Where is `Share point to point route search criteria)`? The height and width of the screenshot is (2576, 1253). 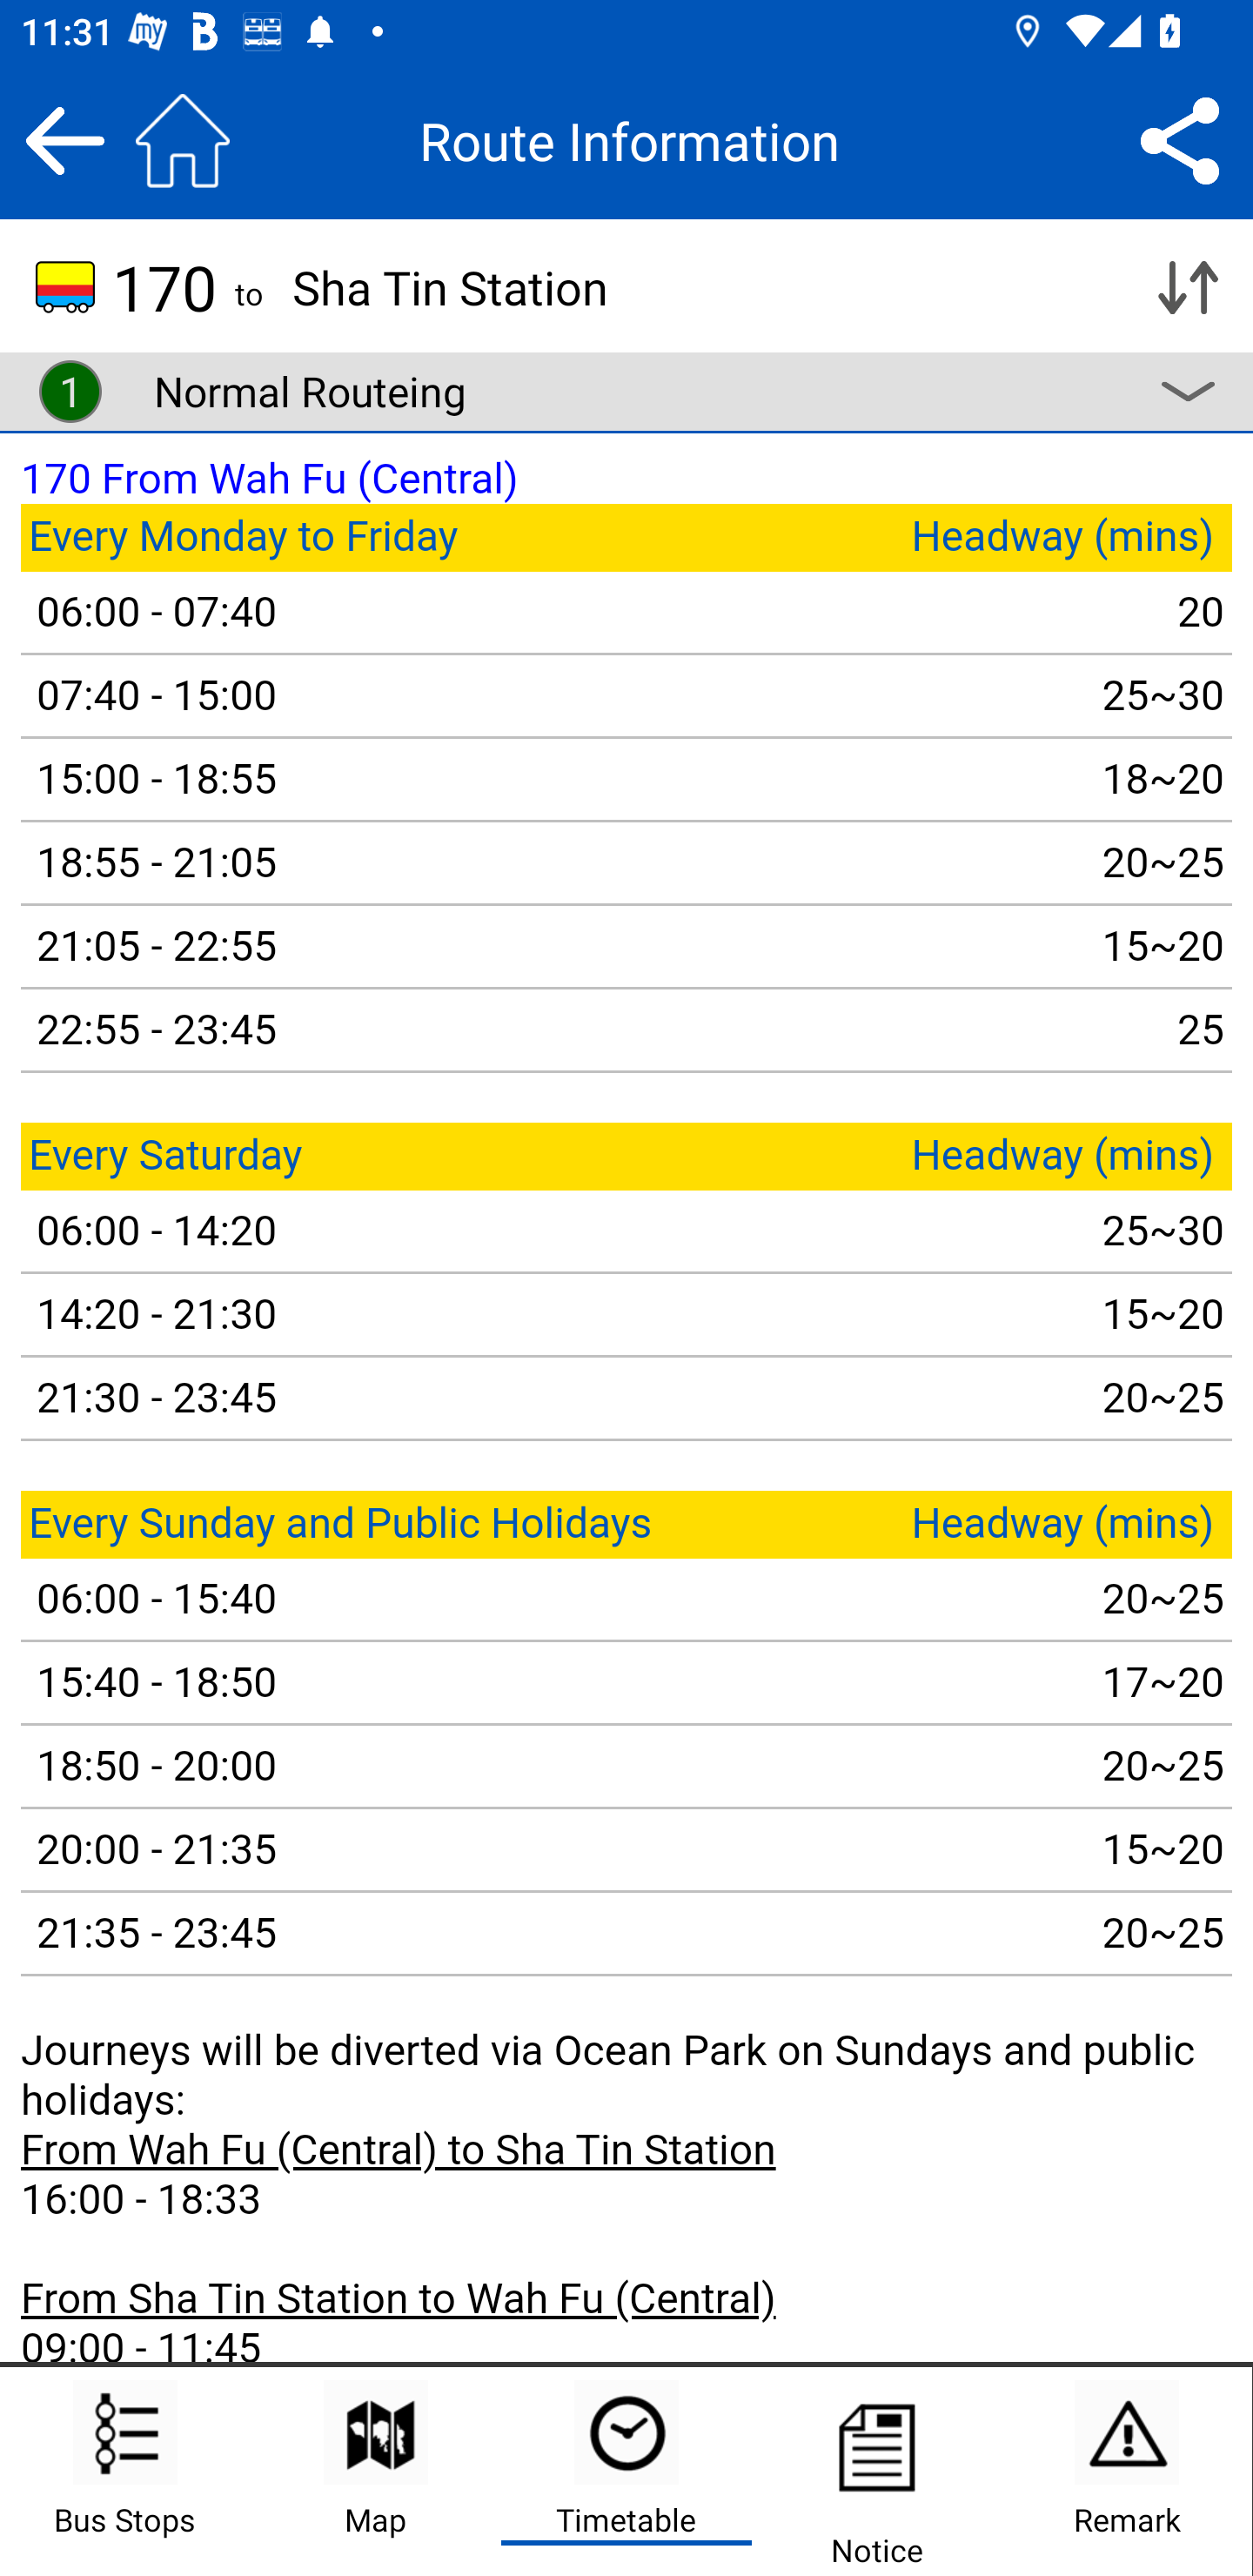
Share point to point route search criteria) is located at coordinates (1180, 140).